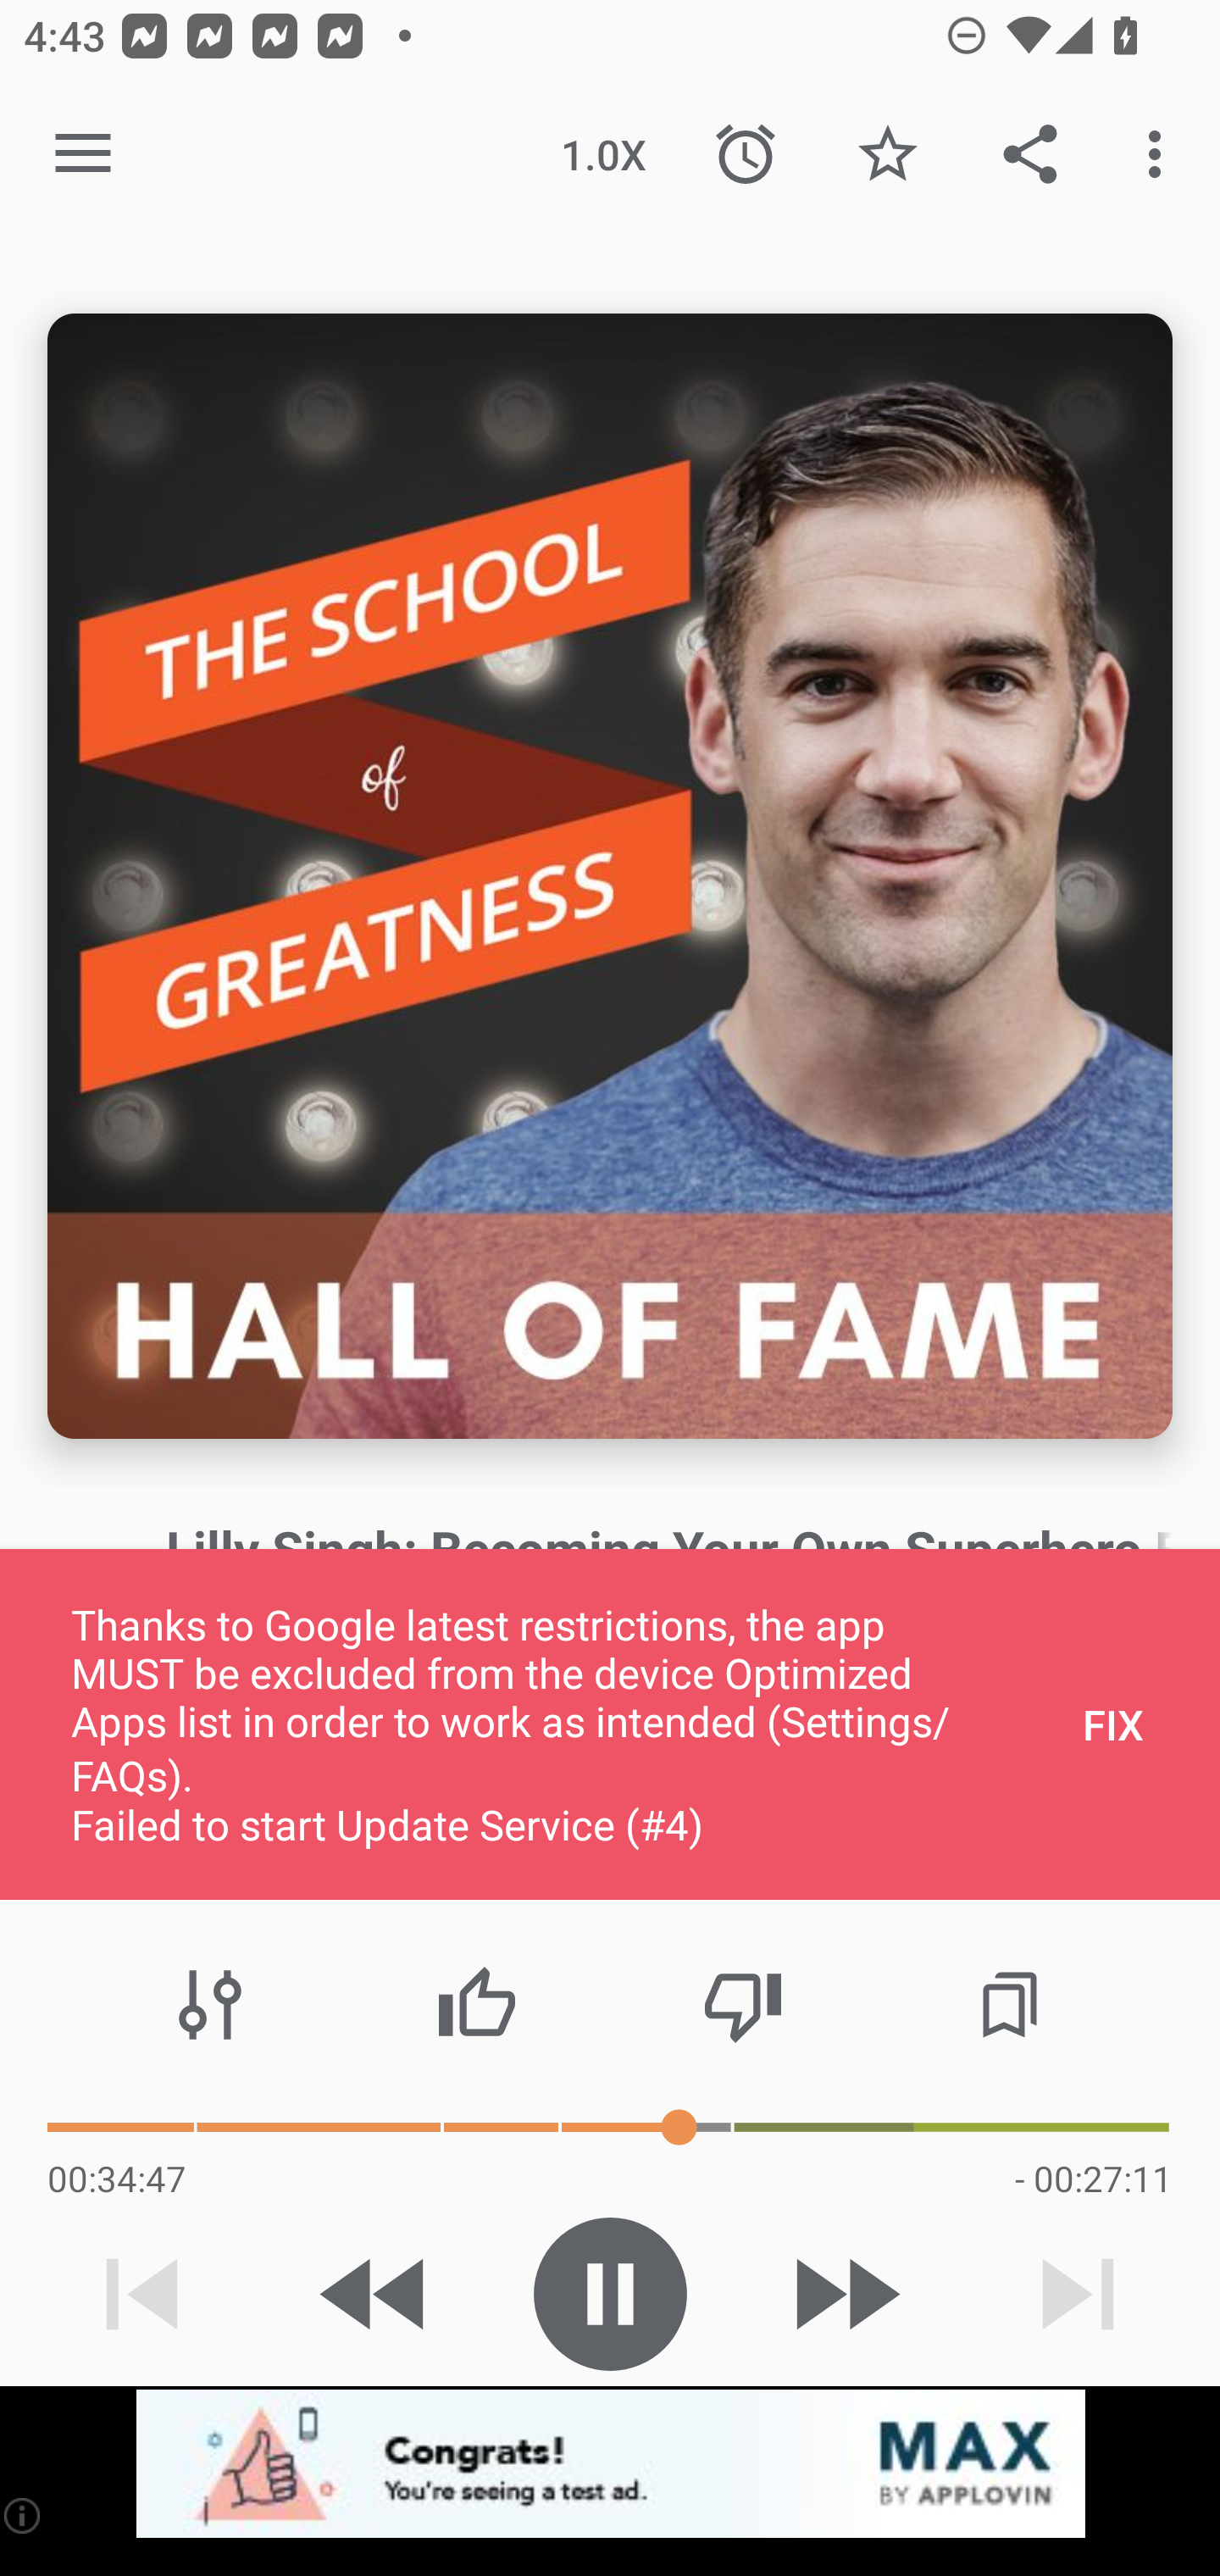 The width and height of the screenshot is (1220, 2576). What do you see at coordinates (844, 2294) in the screenshot?
I see `Skip 30s forward` at bounding box center [844, 2294].